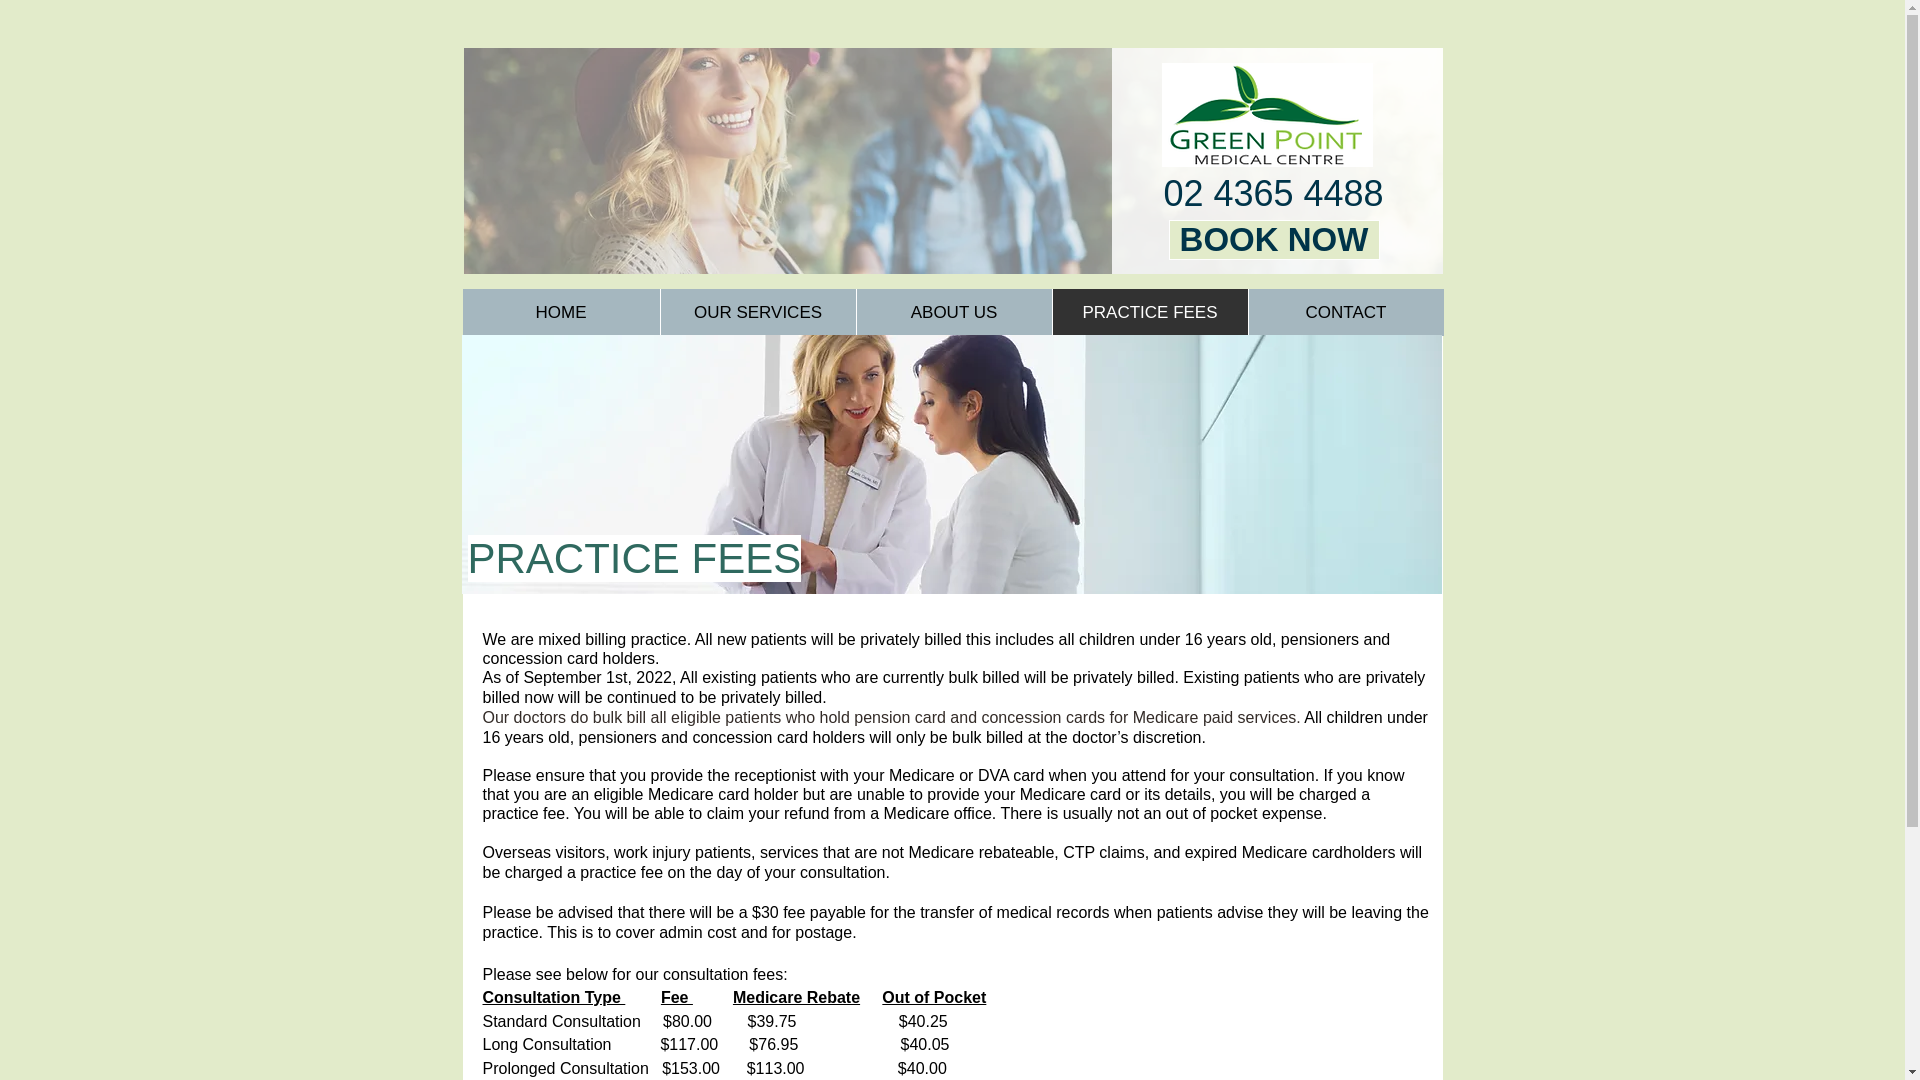 Image resolution: width=1920 pixels, height=1080 pixels. Describe the element at coordinates (954, 312) in the screenshot. I see `ABOUT US` at that location.